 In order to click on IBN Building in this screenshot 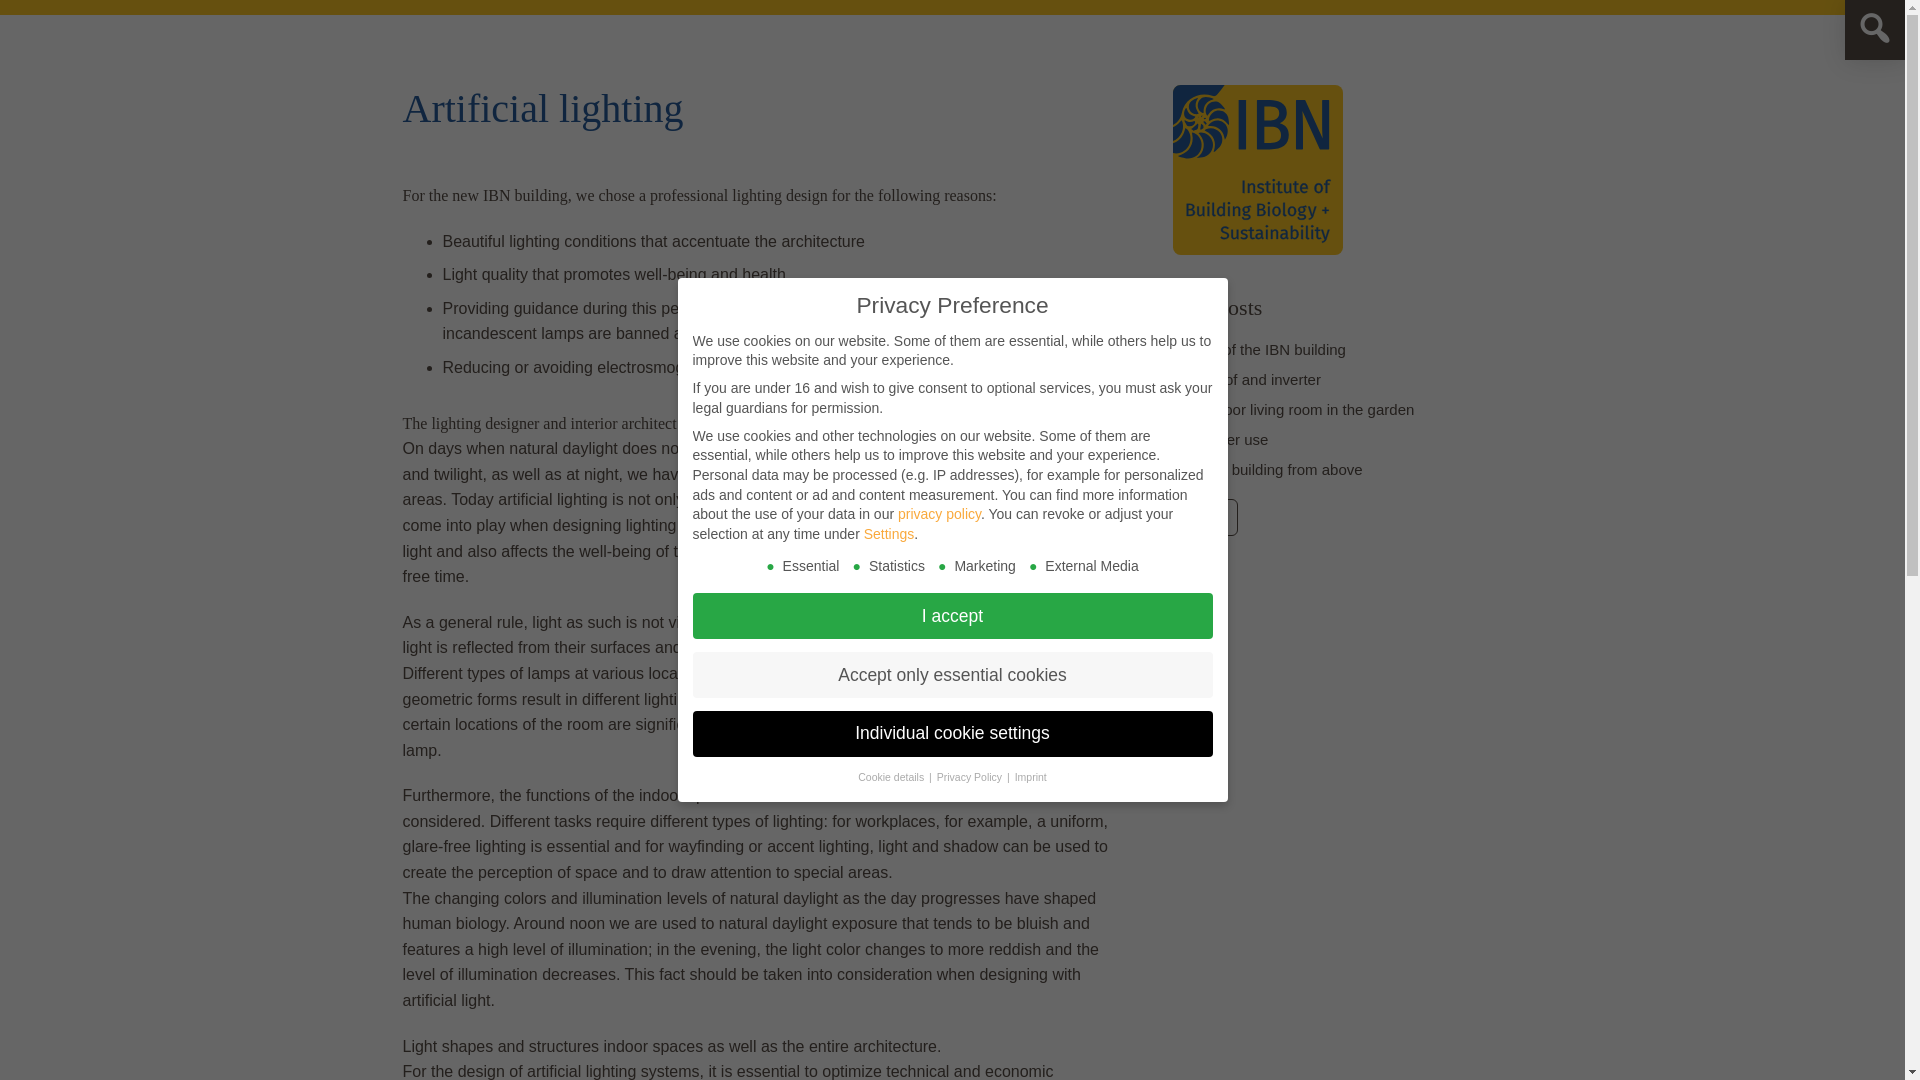, I will do `click(1204, 516)`.